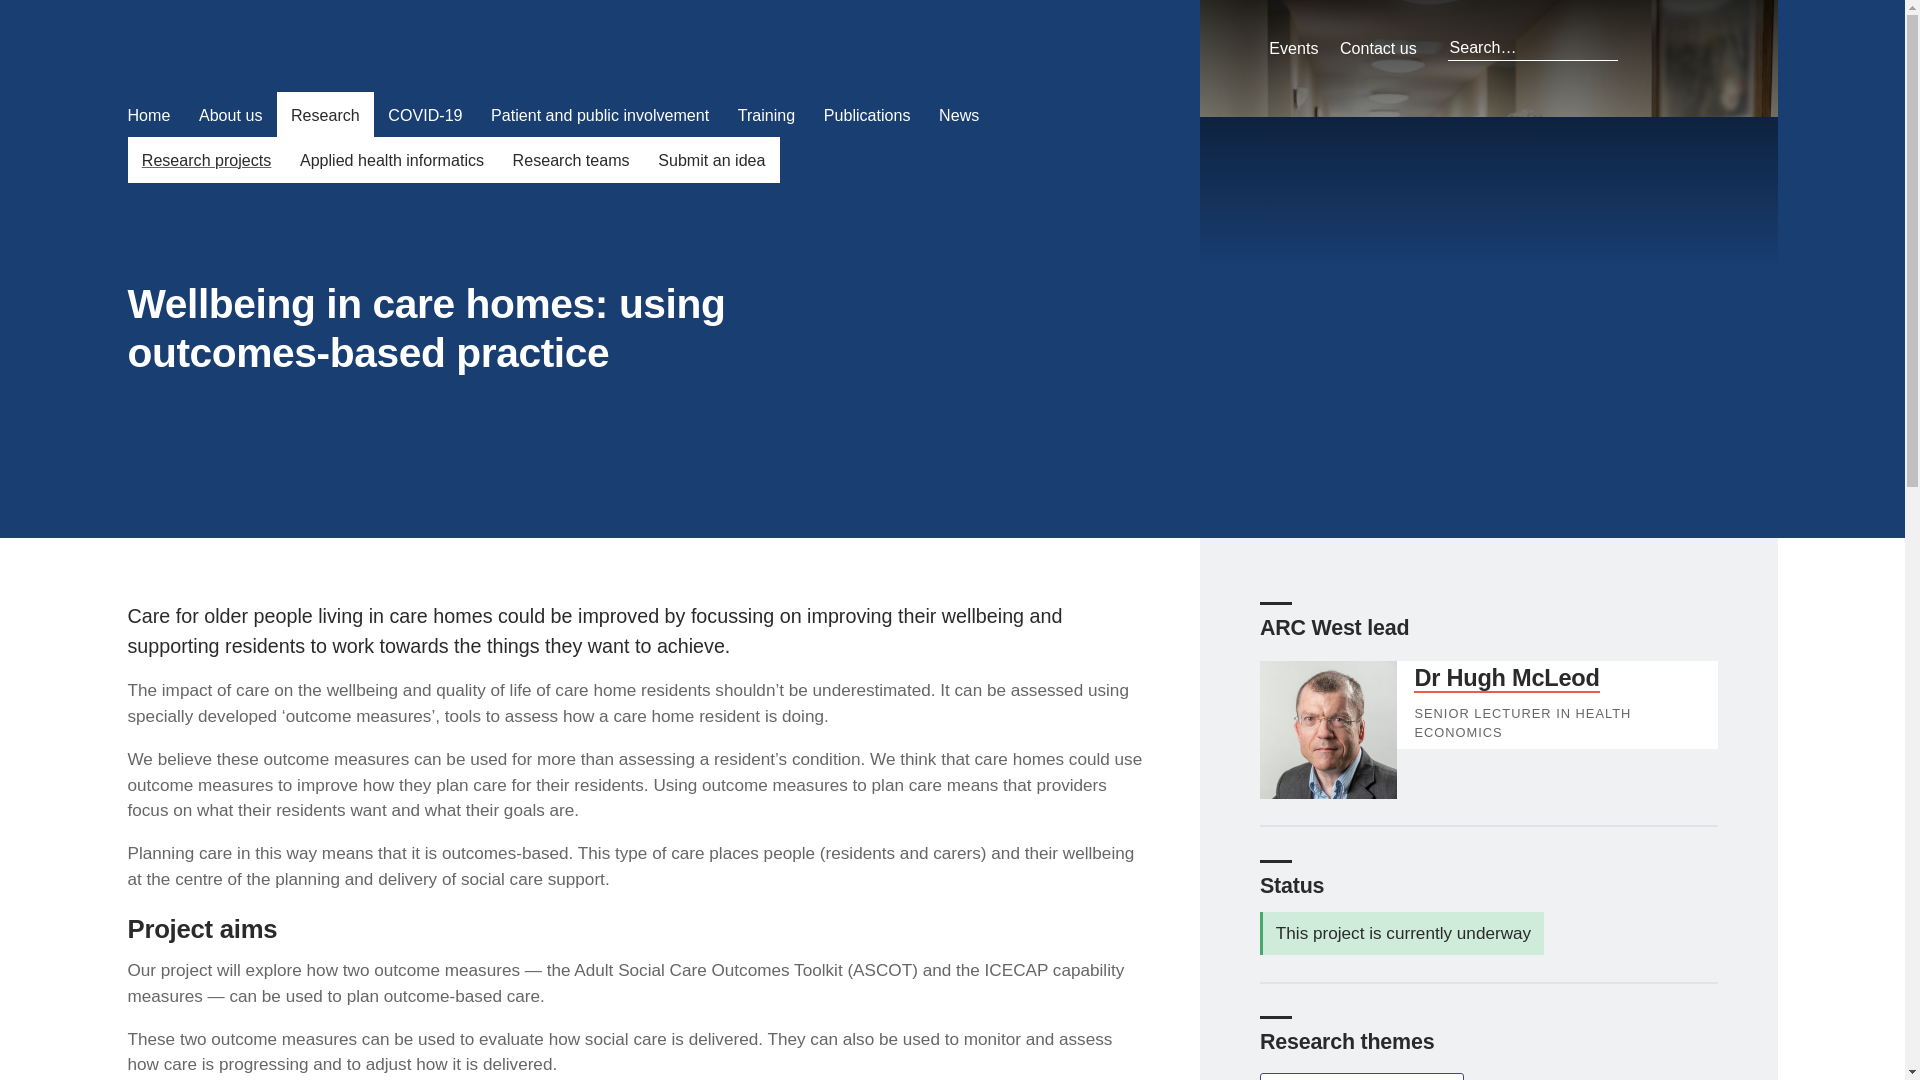  What do you see at coordinates (207, 160) in the screenshot?
I see `Research projects` at bounding box center [207, 160].